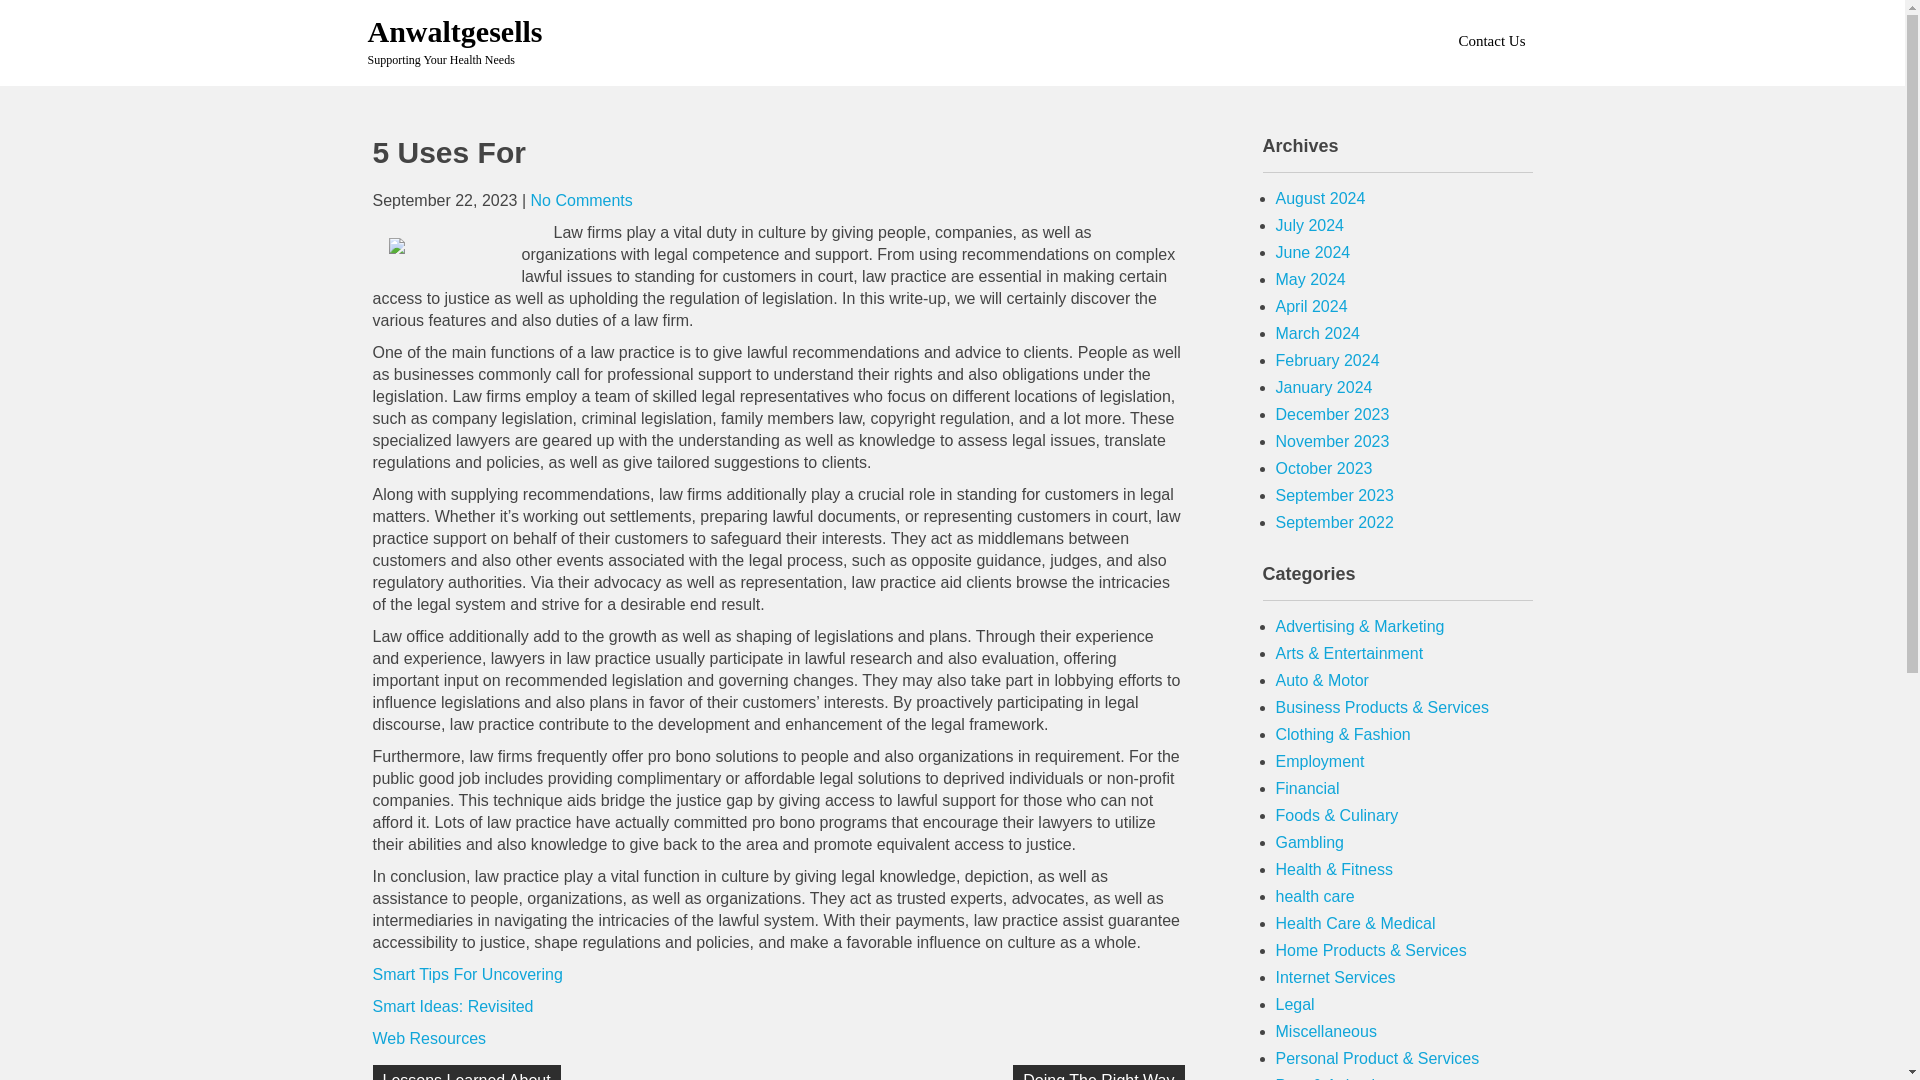 Image resolution: width=1920 pixels, height=1080 pixels. Describe the element at coordinates (1098, 1072) in the screenshot. I see `Doing The Right Way` at that location.